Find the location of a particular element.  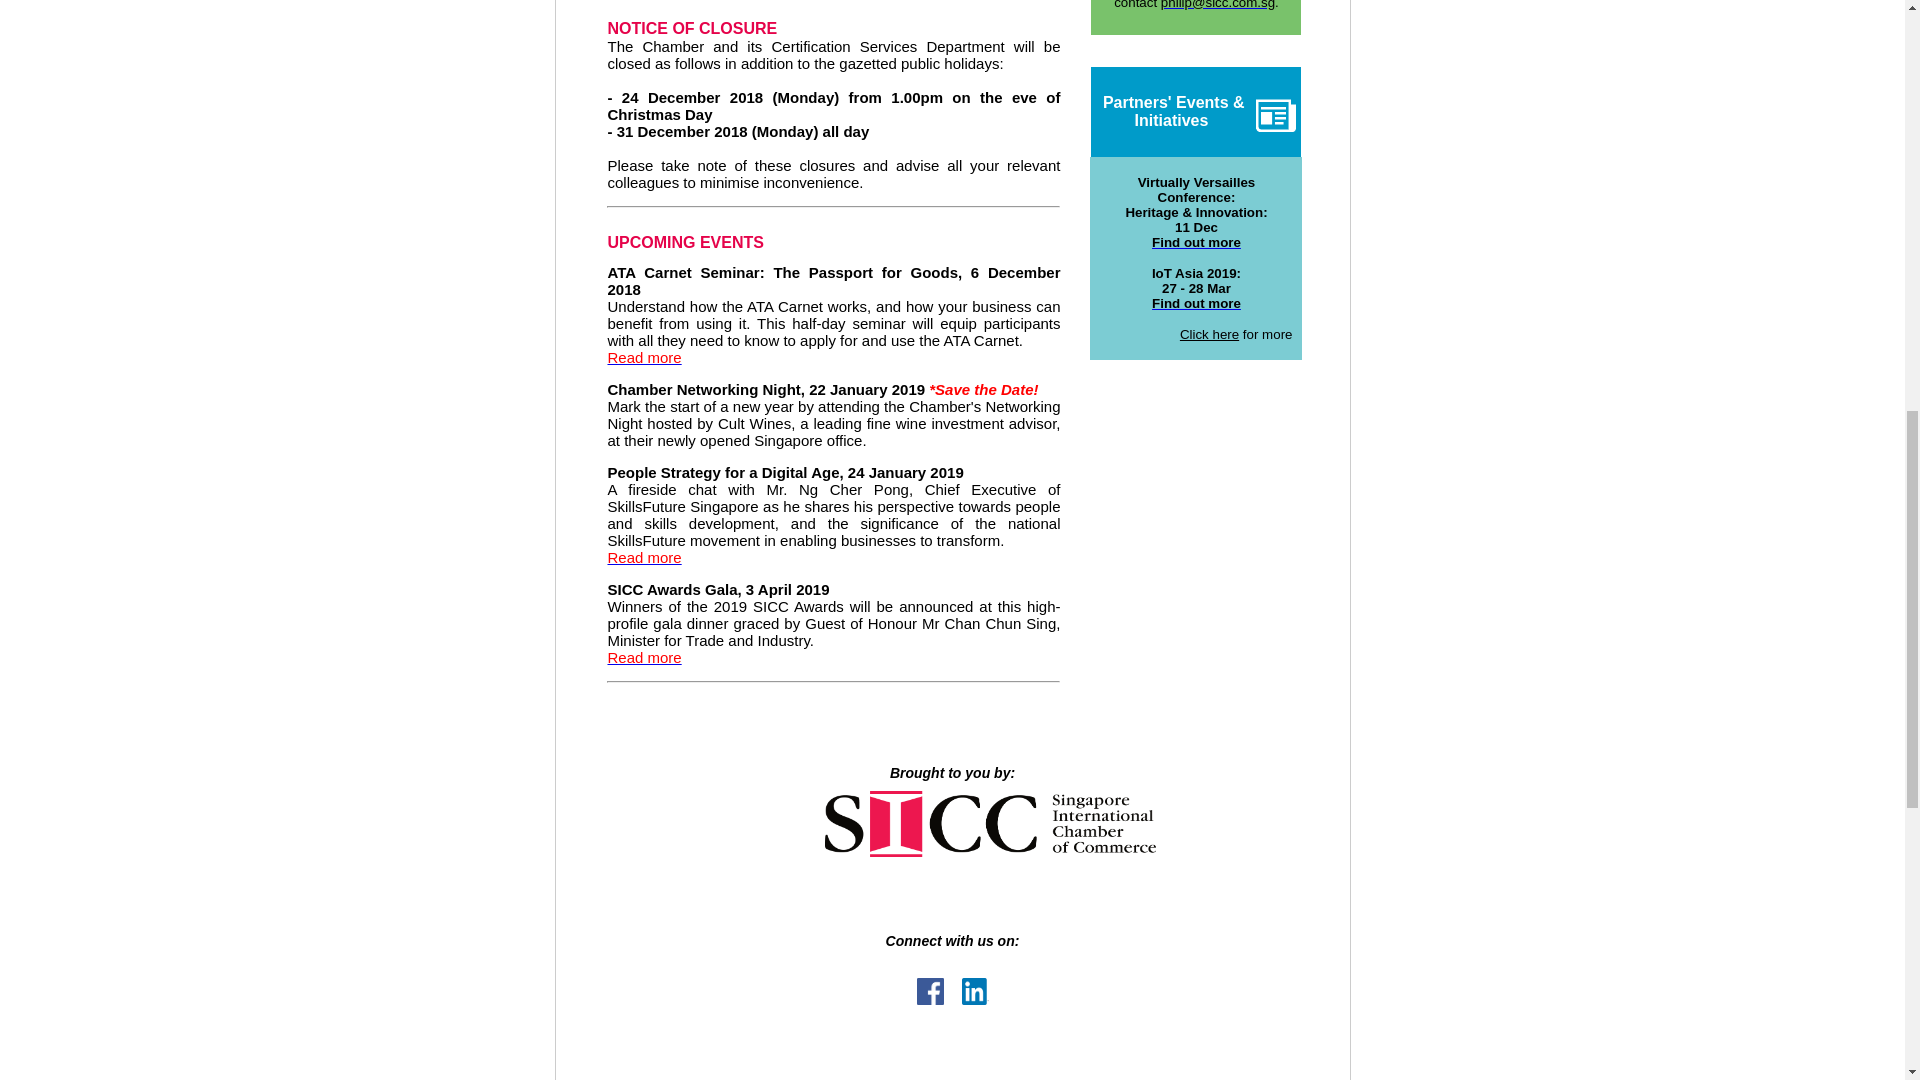

Find out more is located at coordinates (1196, 303).